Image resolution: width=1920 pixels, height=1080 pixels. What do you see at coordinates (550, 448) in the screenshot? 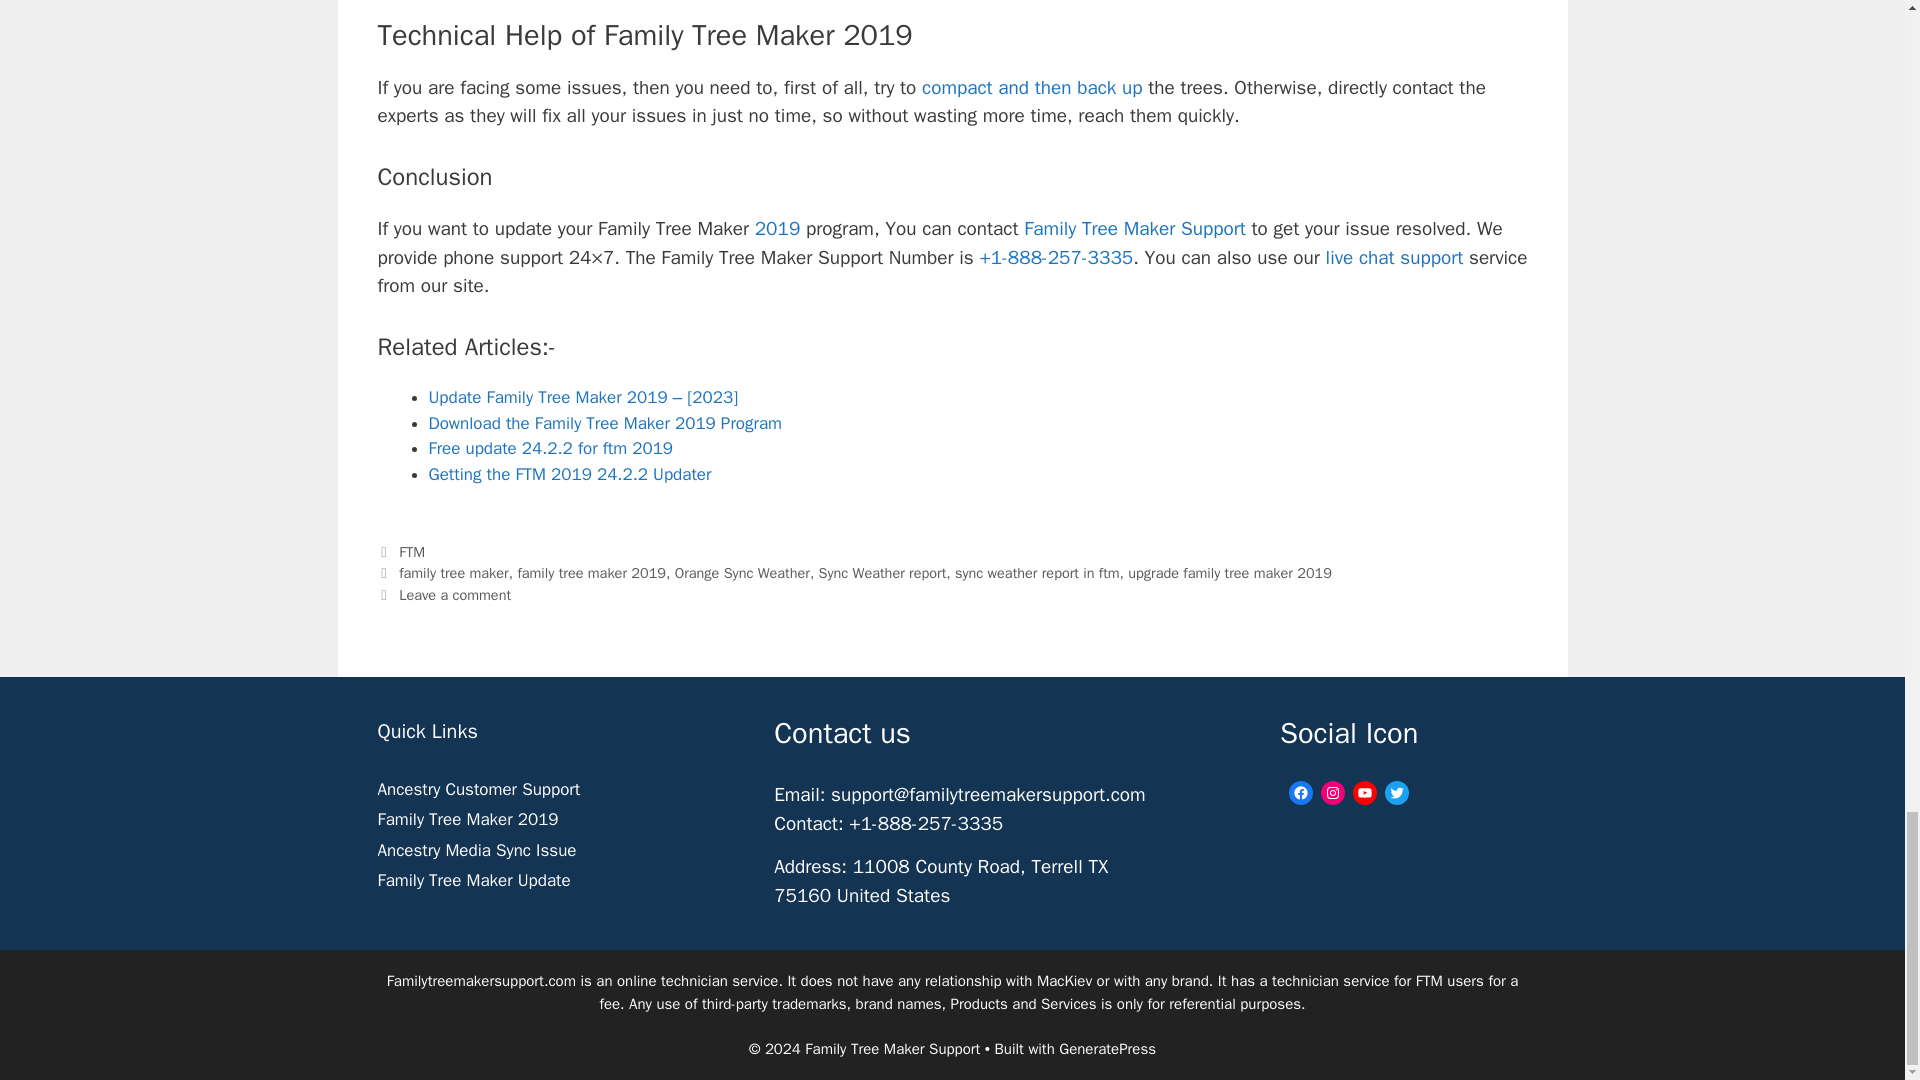
I see `Free update 24.2.2 for ftm 2019` at bounding box center [550, 448].